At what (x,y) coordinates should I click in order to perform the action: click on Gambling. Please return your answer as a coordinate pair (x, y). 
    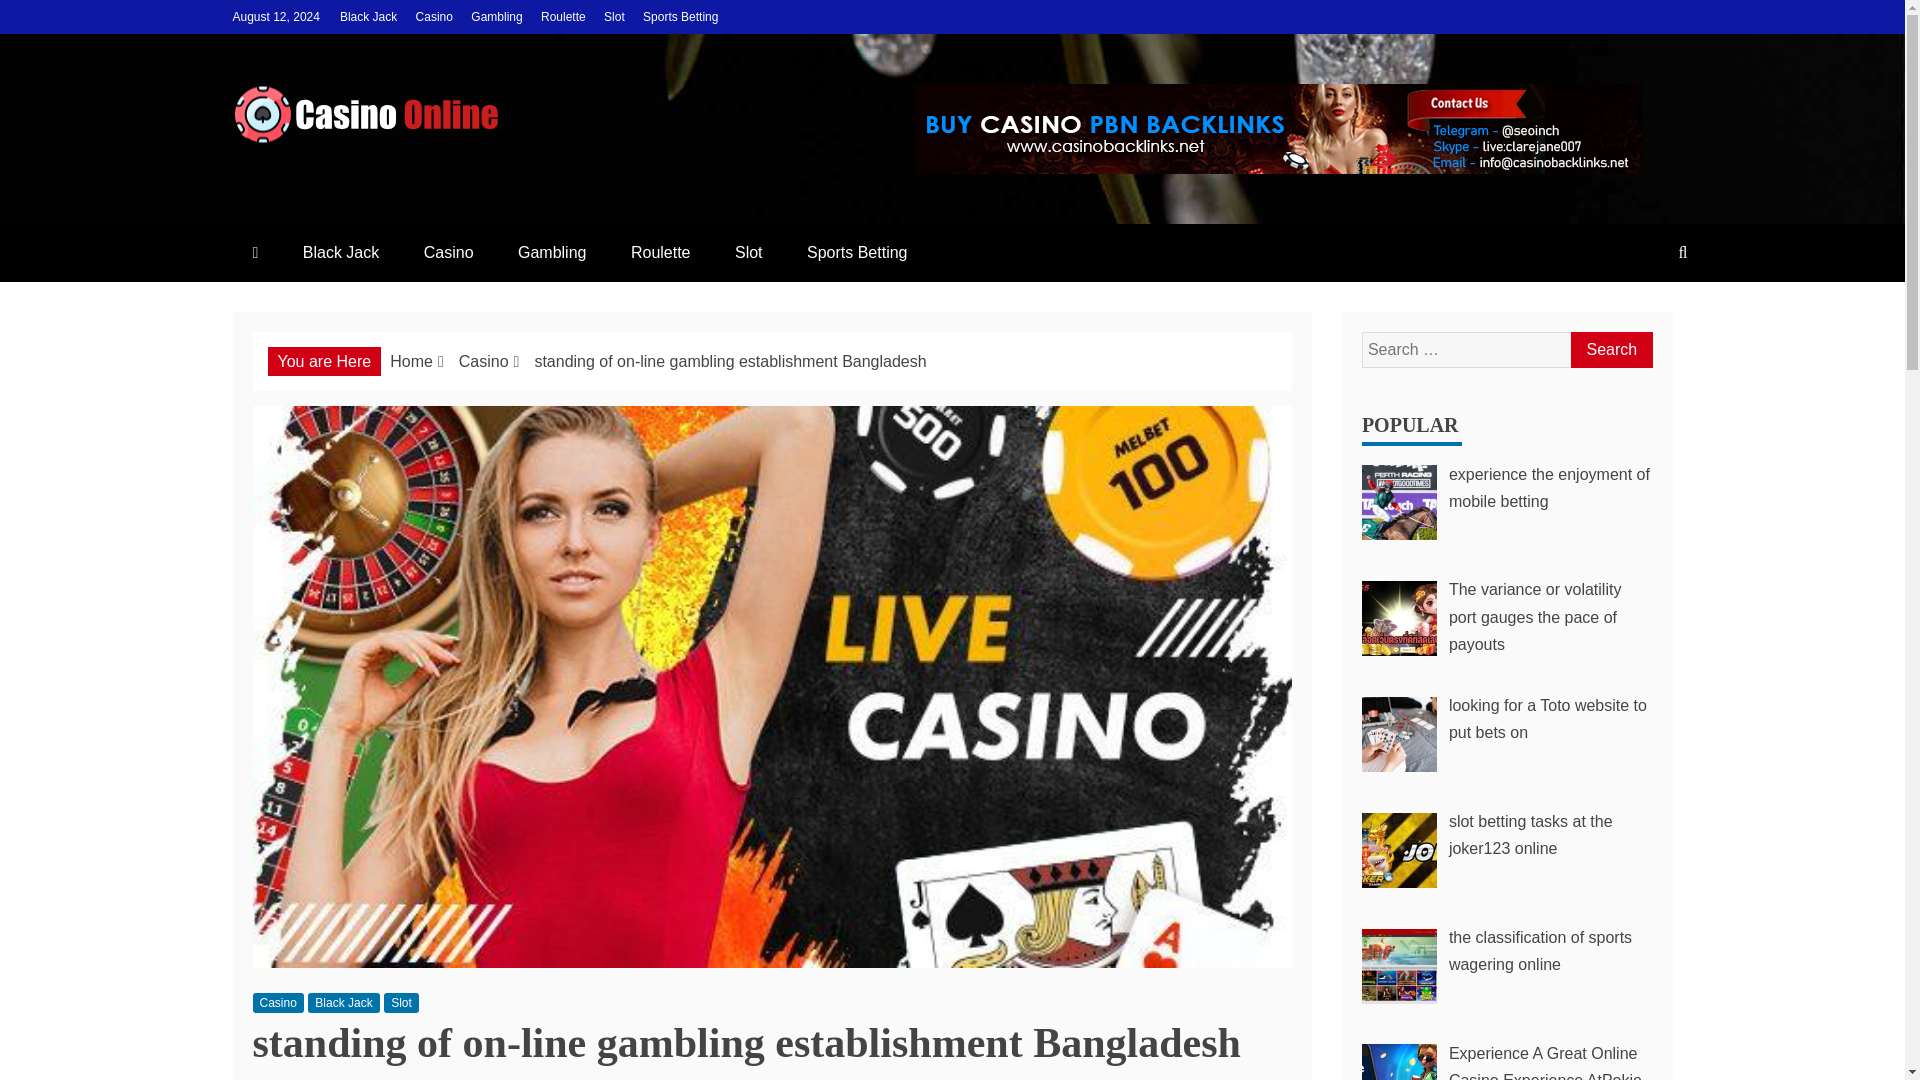
    Looking at the image, I should click on (496, 16).